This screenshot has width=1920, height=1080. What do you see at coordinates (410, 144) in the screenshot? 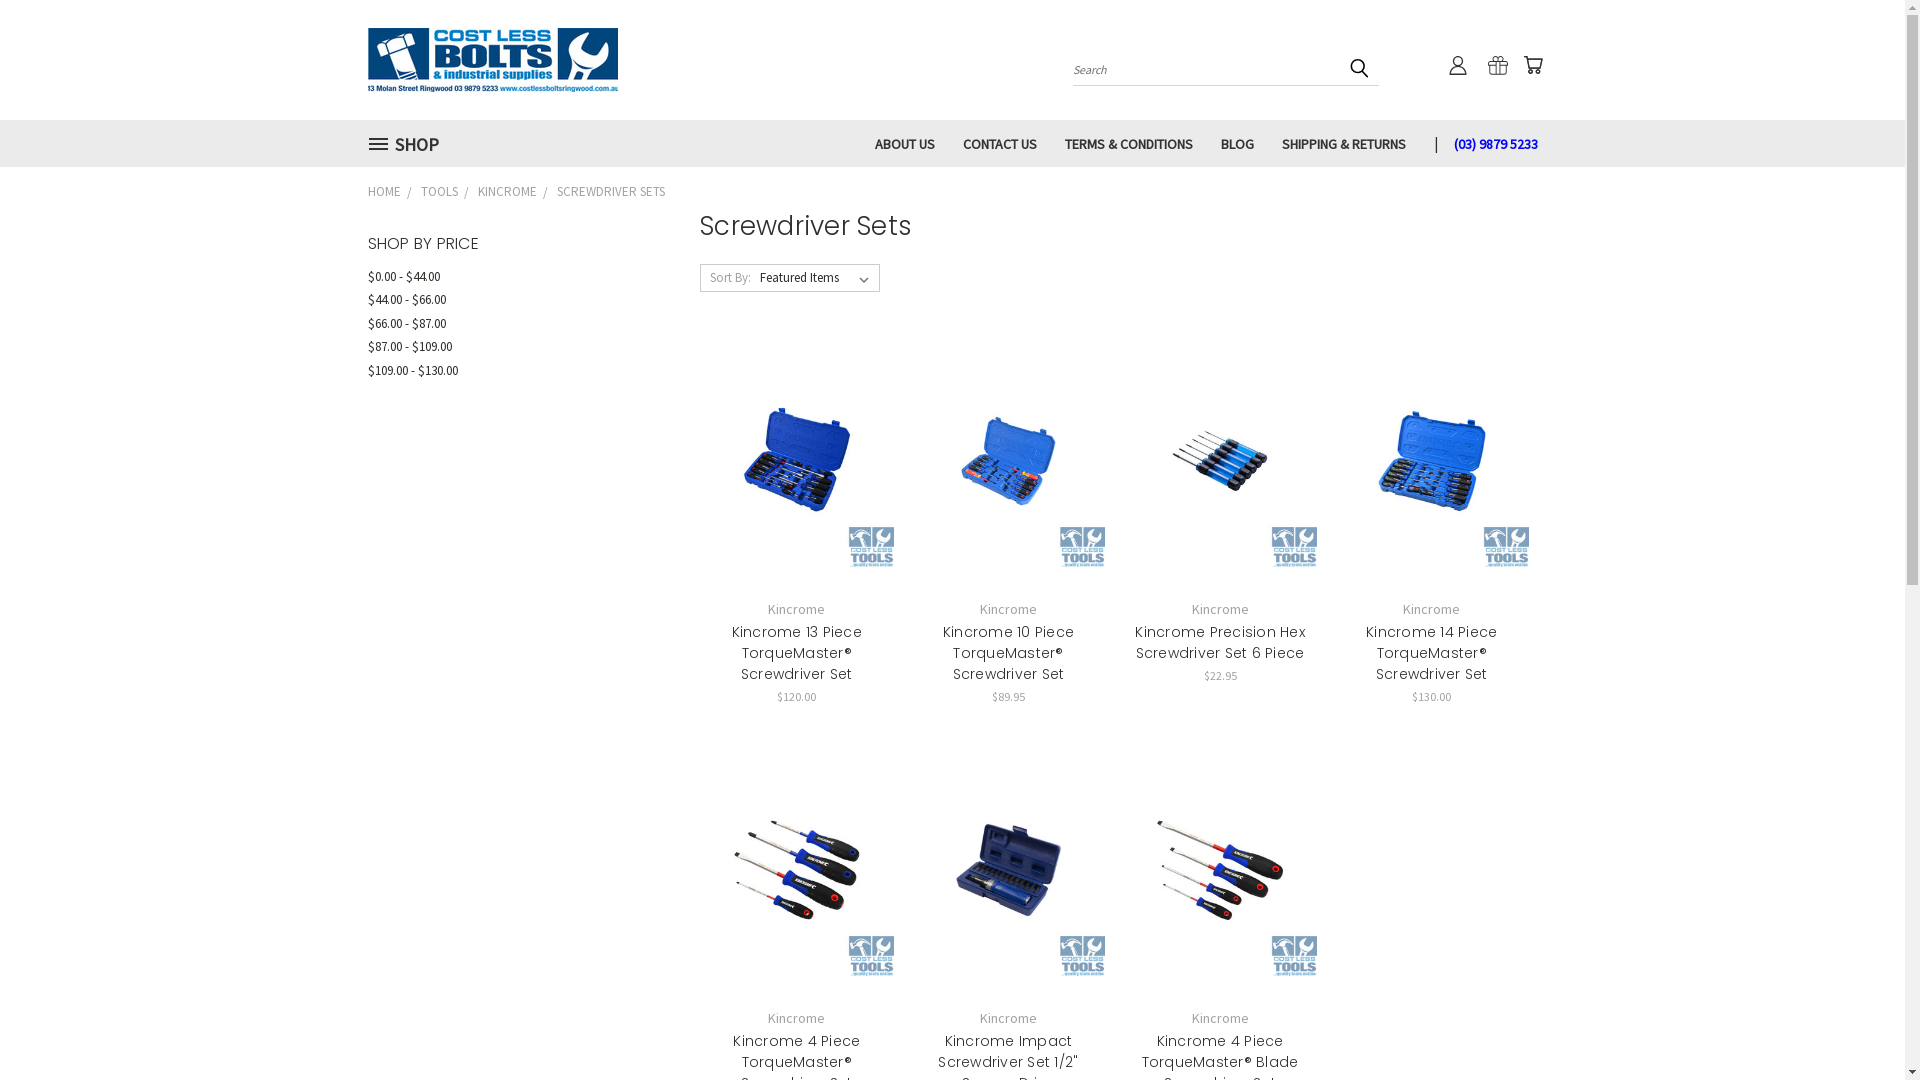
I see `SHOP` at bounding box center [410, 144].